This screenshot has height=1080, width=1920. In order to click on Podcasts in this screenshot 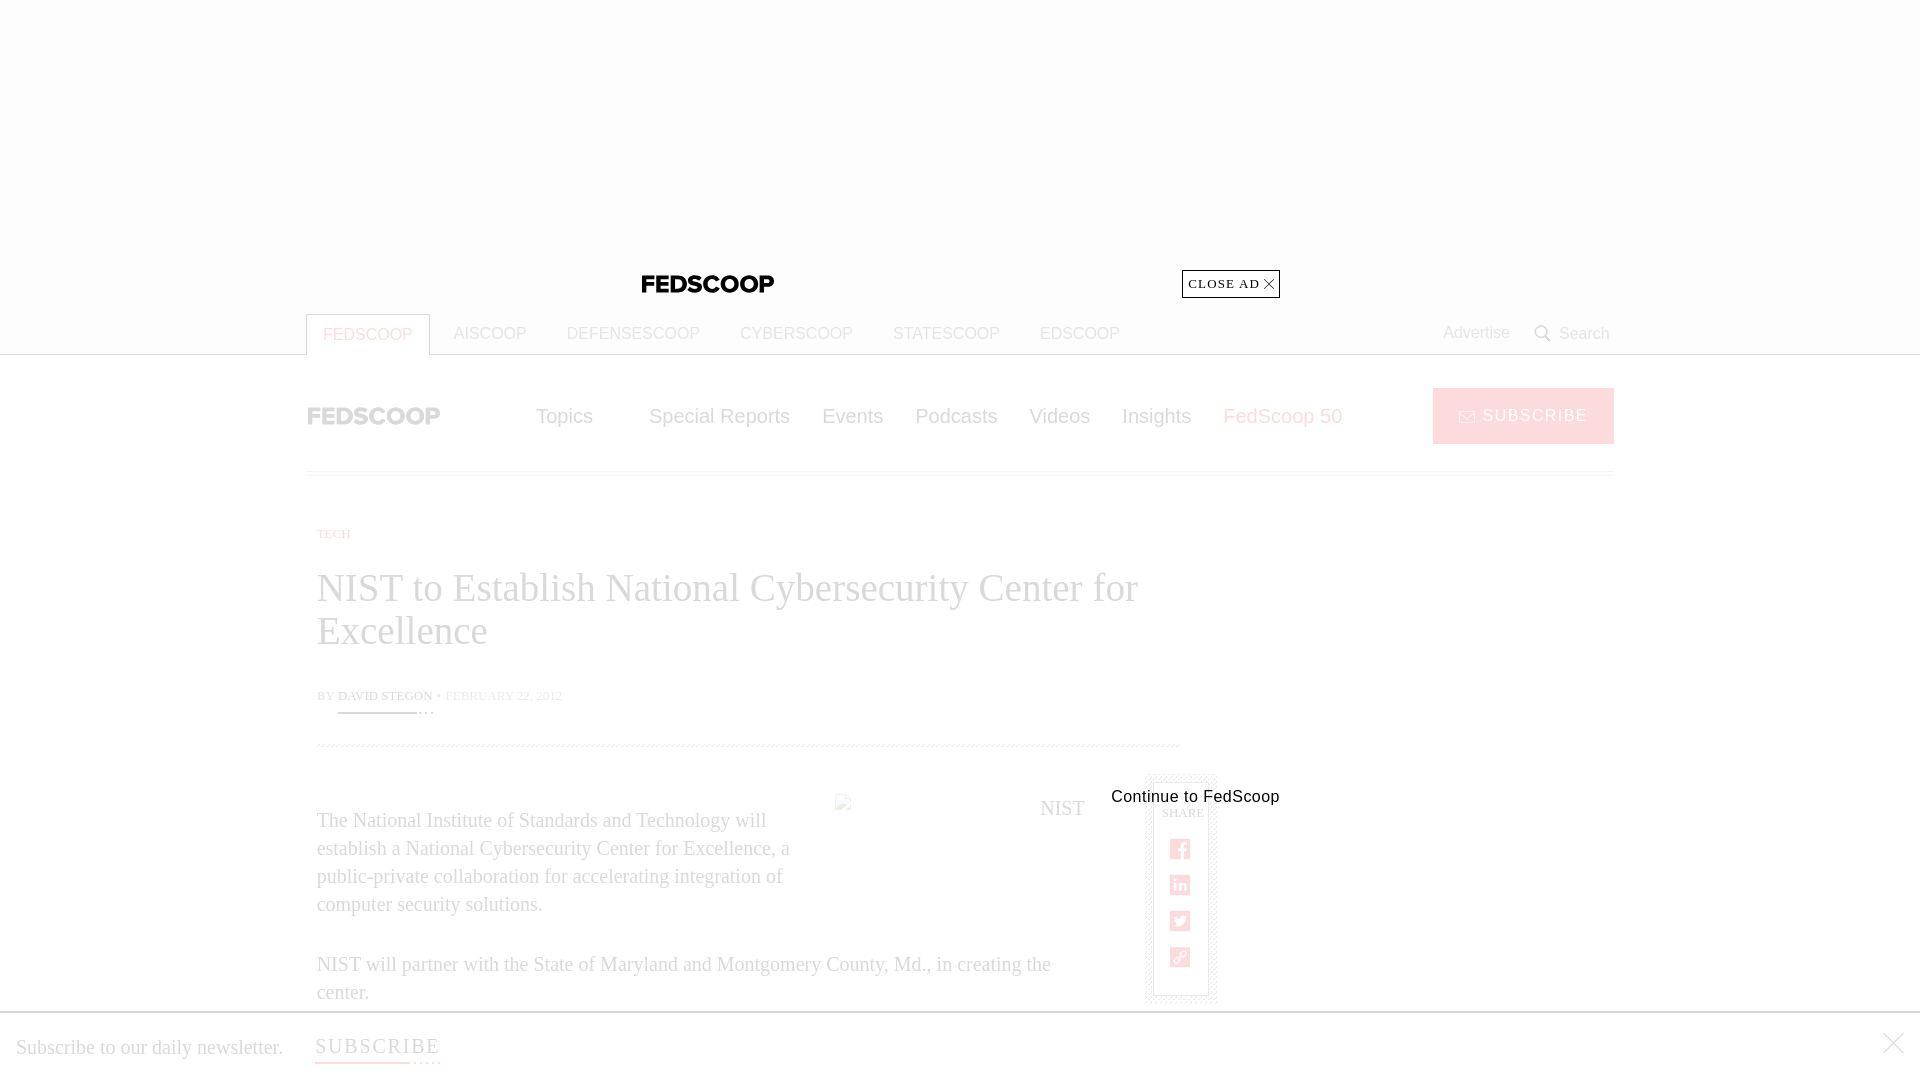, I will do `click(956, 415)`.